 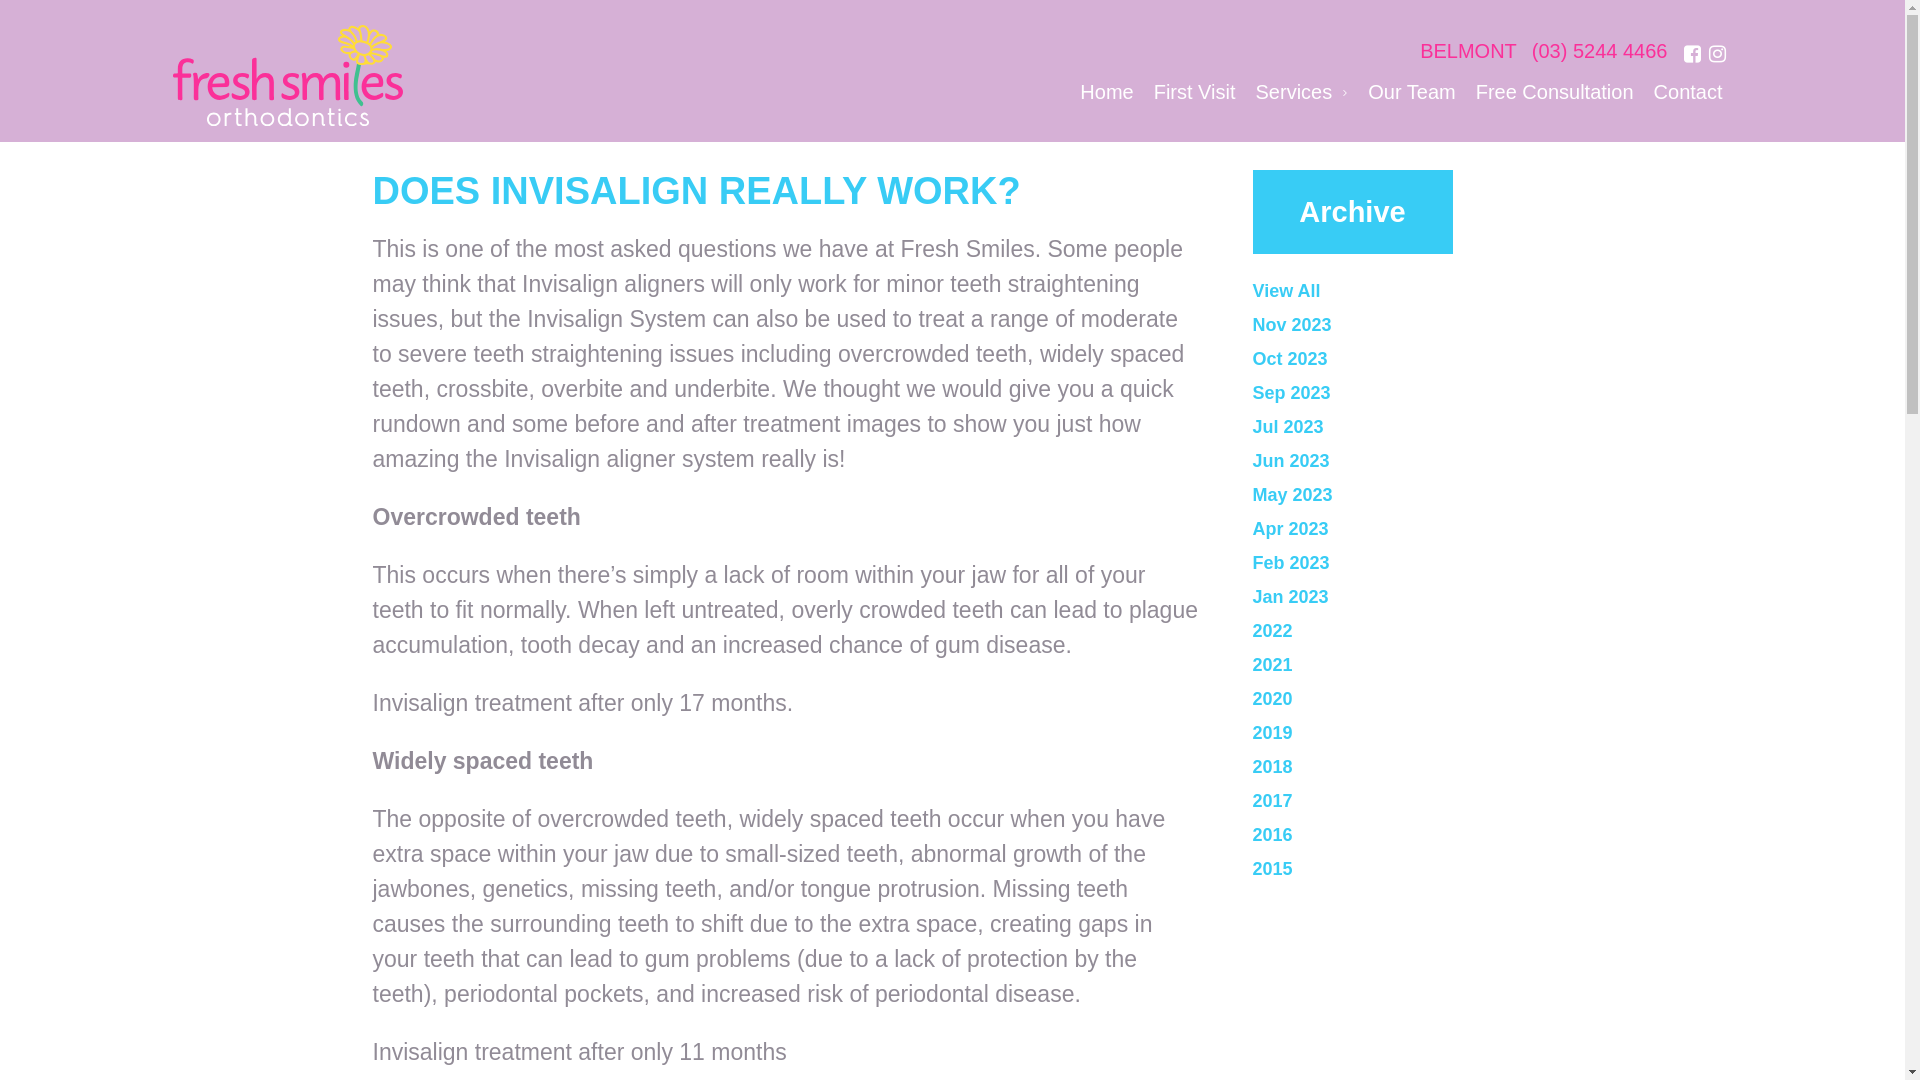 What do you see at coordinates (1392, 835) in the screenshot?
I see `2016` at bounding box center [1392, 835].